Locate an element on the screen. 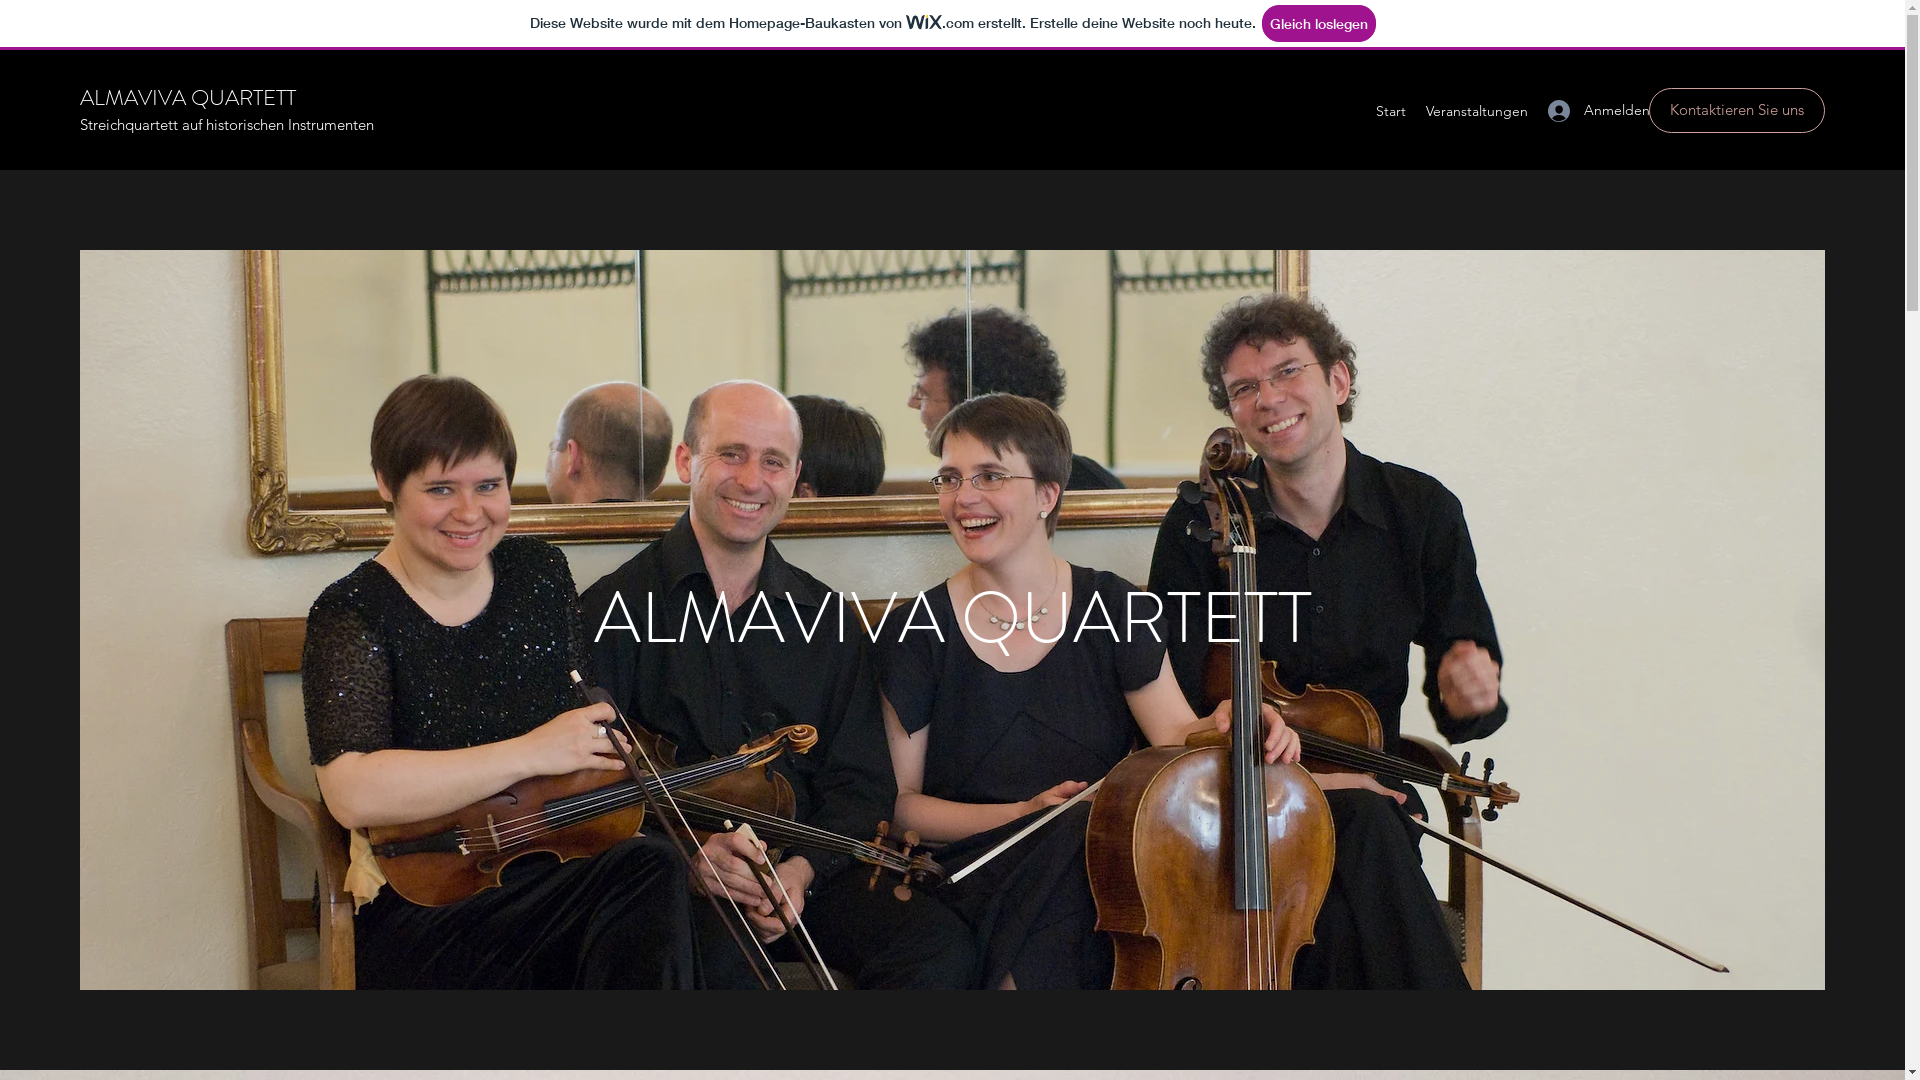  ALMAVIVA QUARTETT is located at coordinates (188, 98).